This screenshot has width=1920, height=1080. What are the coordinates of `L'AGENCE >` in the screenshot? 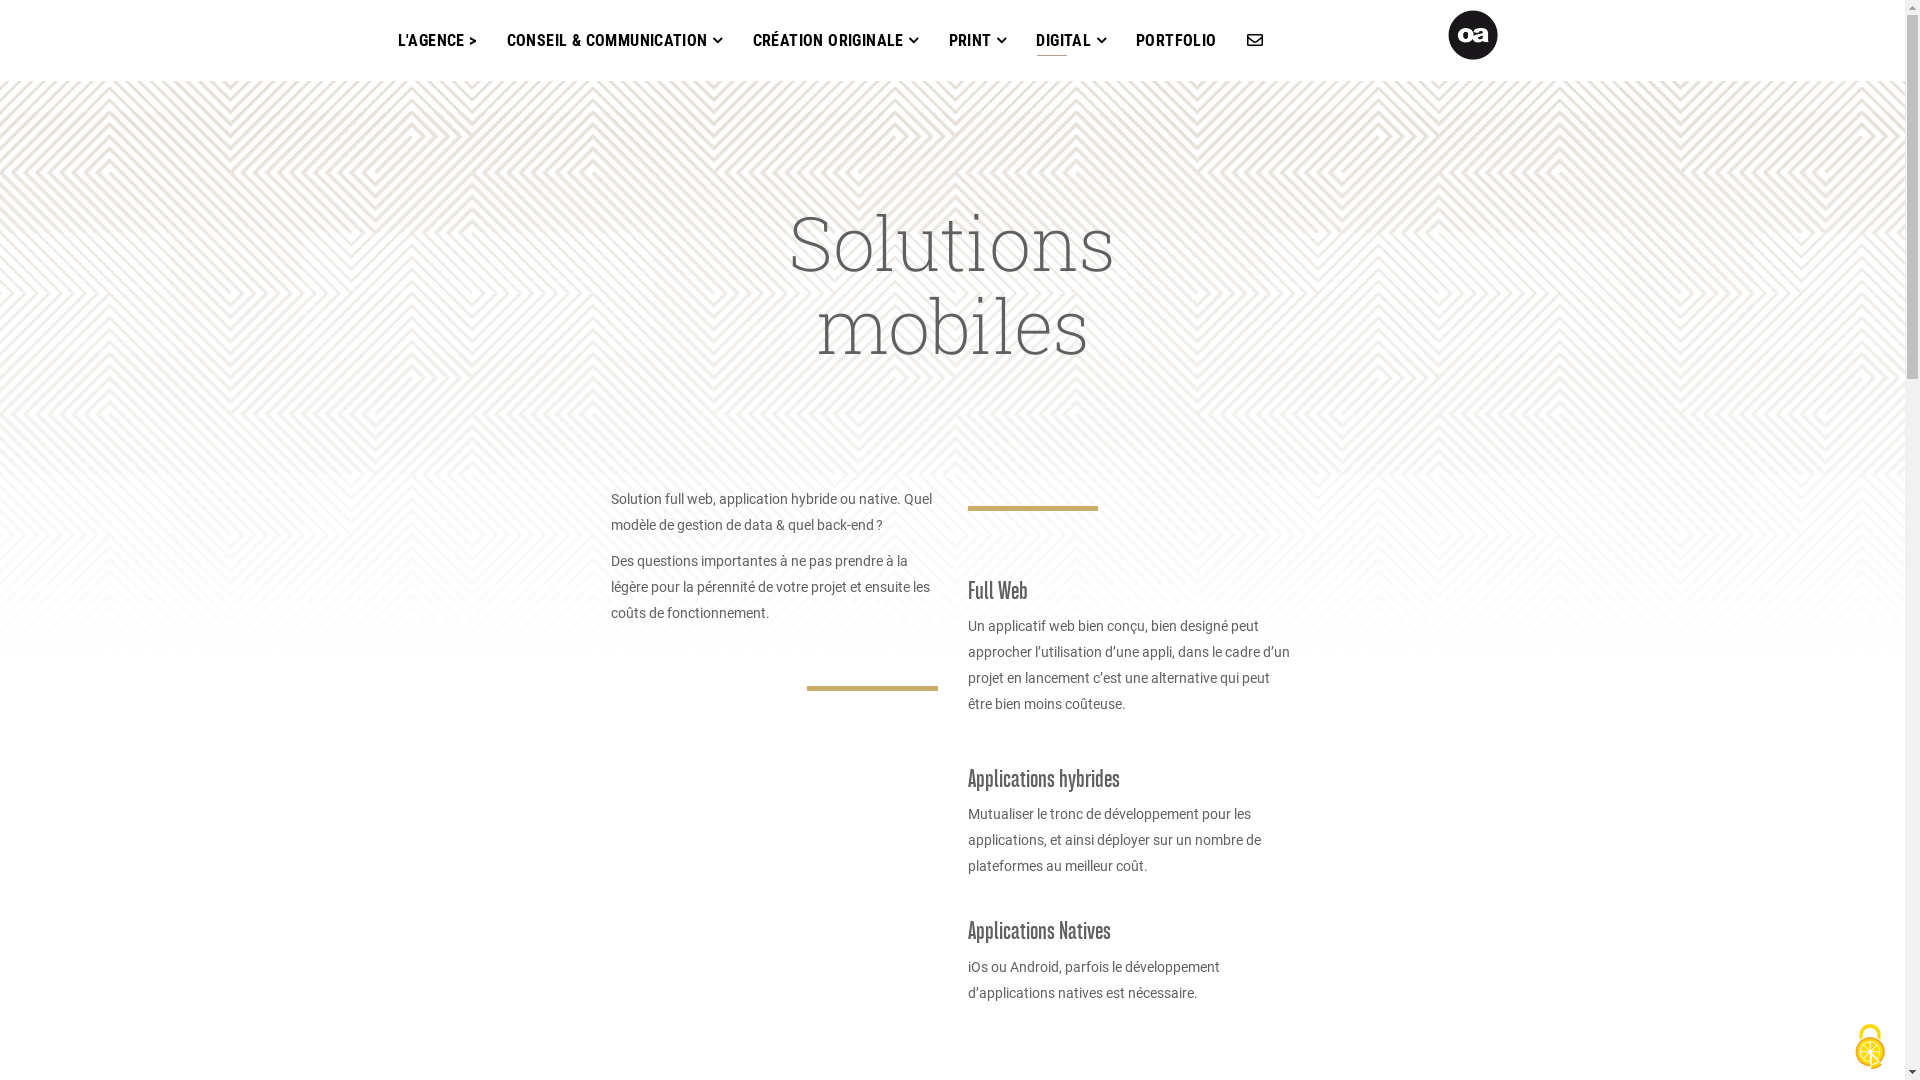 It's located at (436, 41).